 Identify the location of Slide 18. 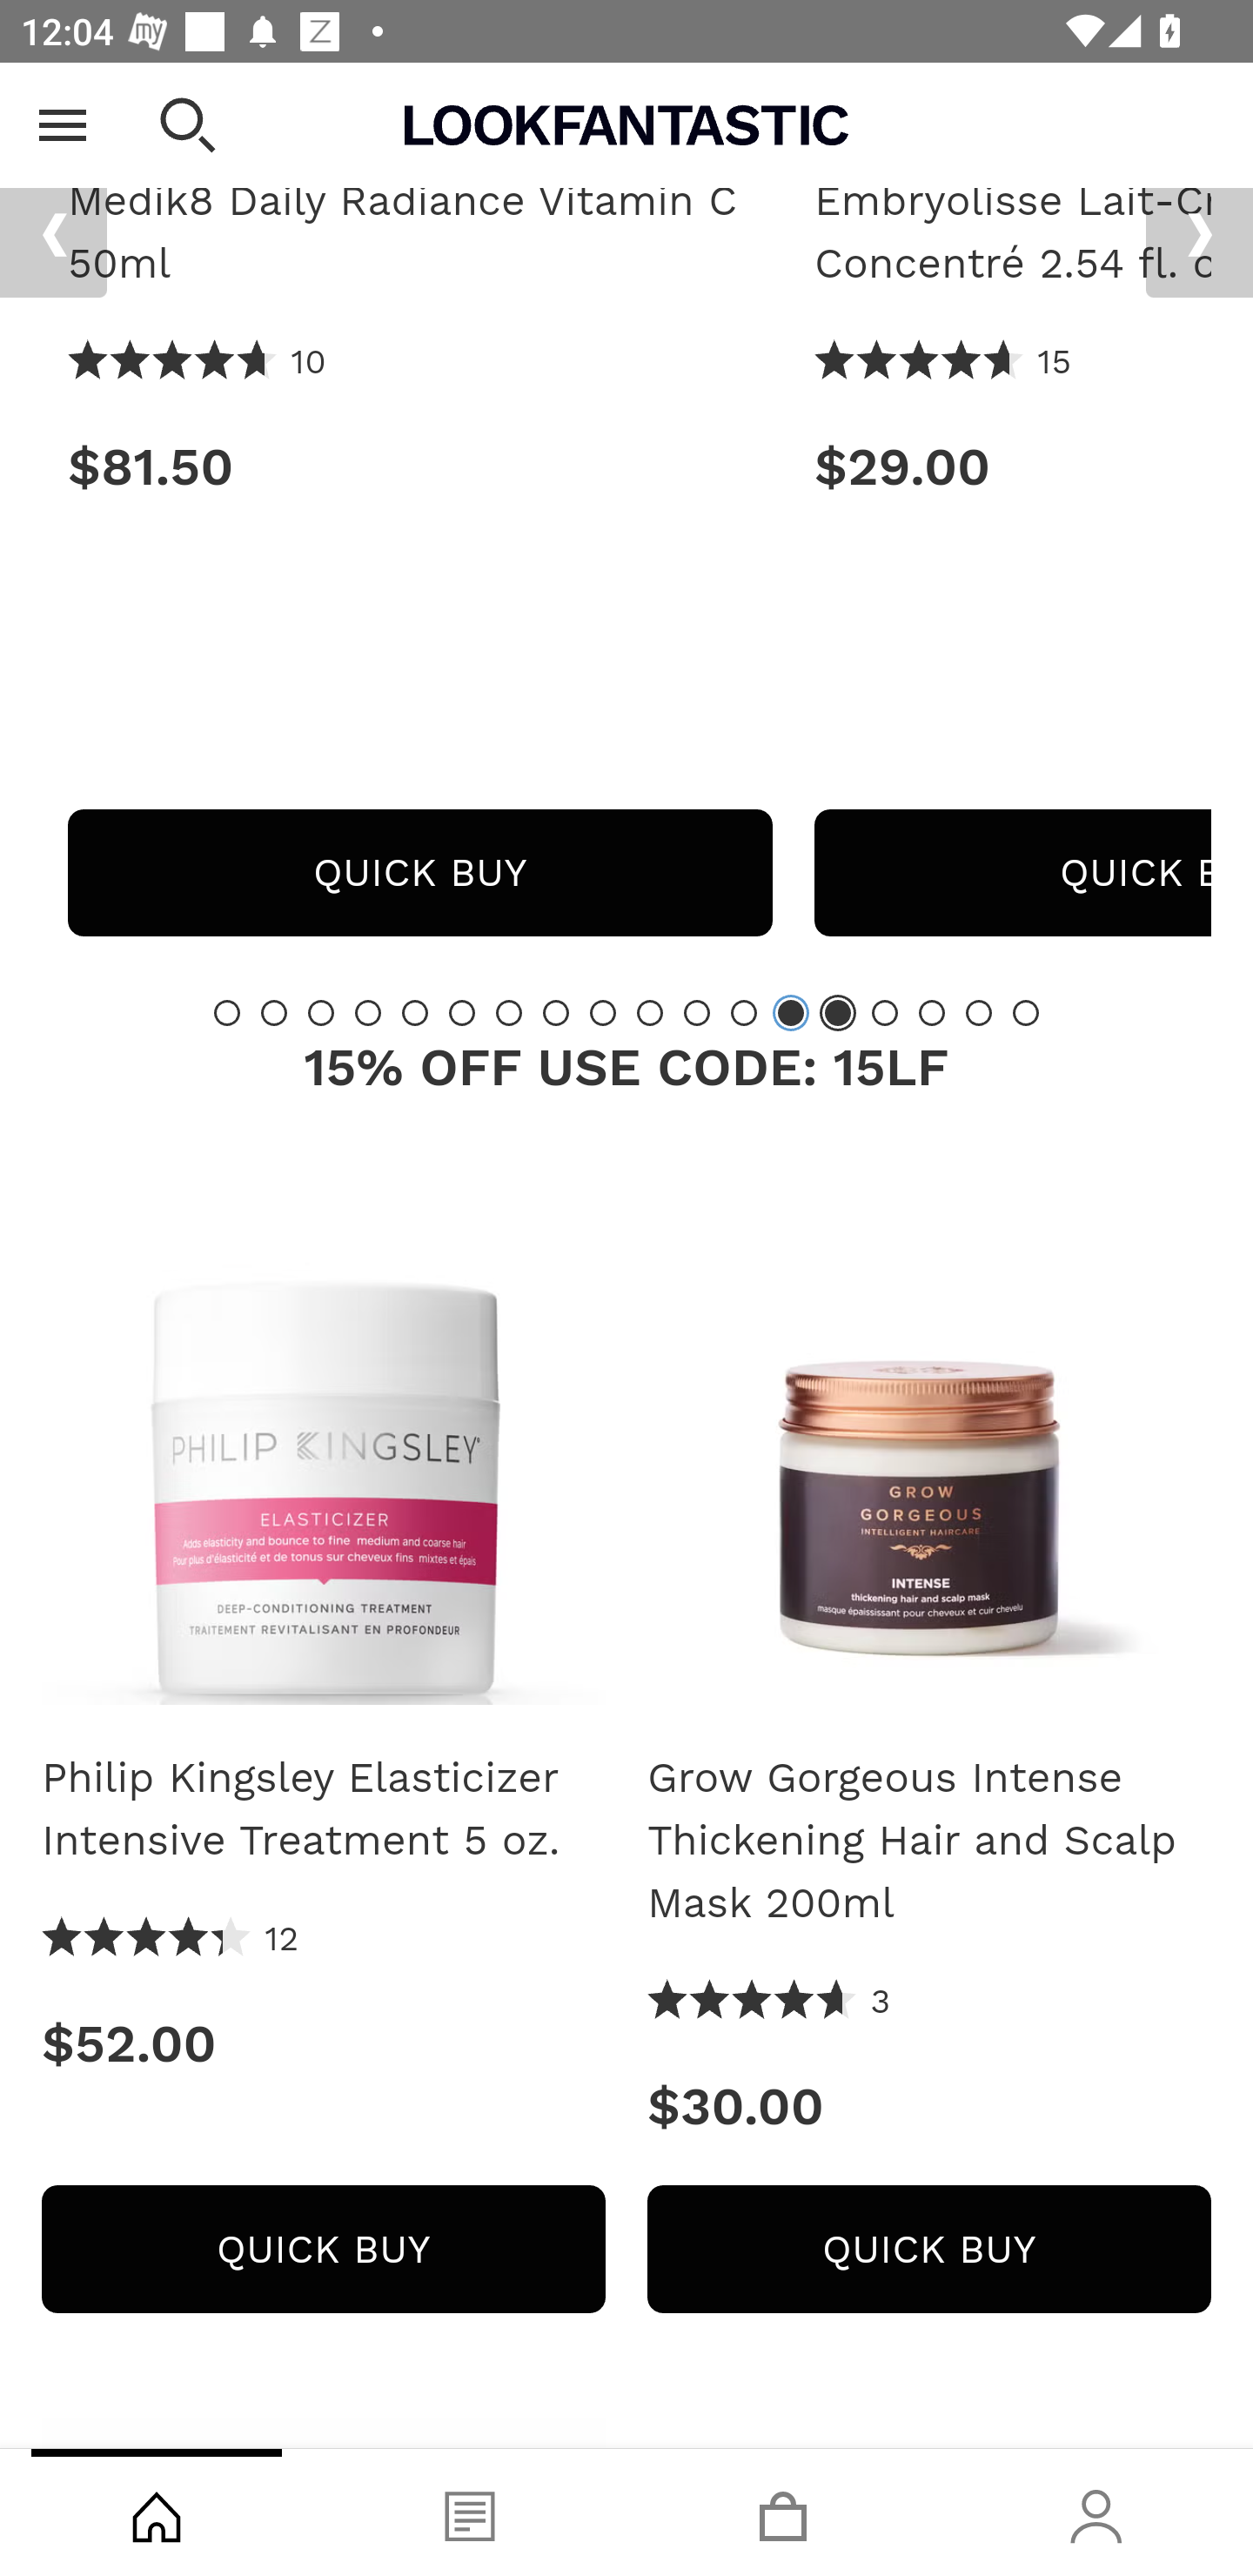
(1025, 1013).